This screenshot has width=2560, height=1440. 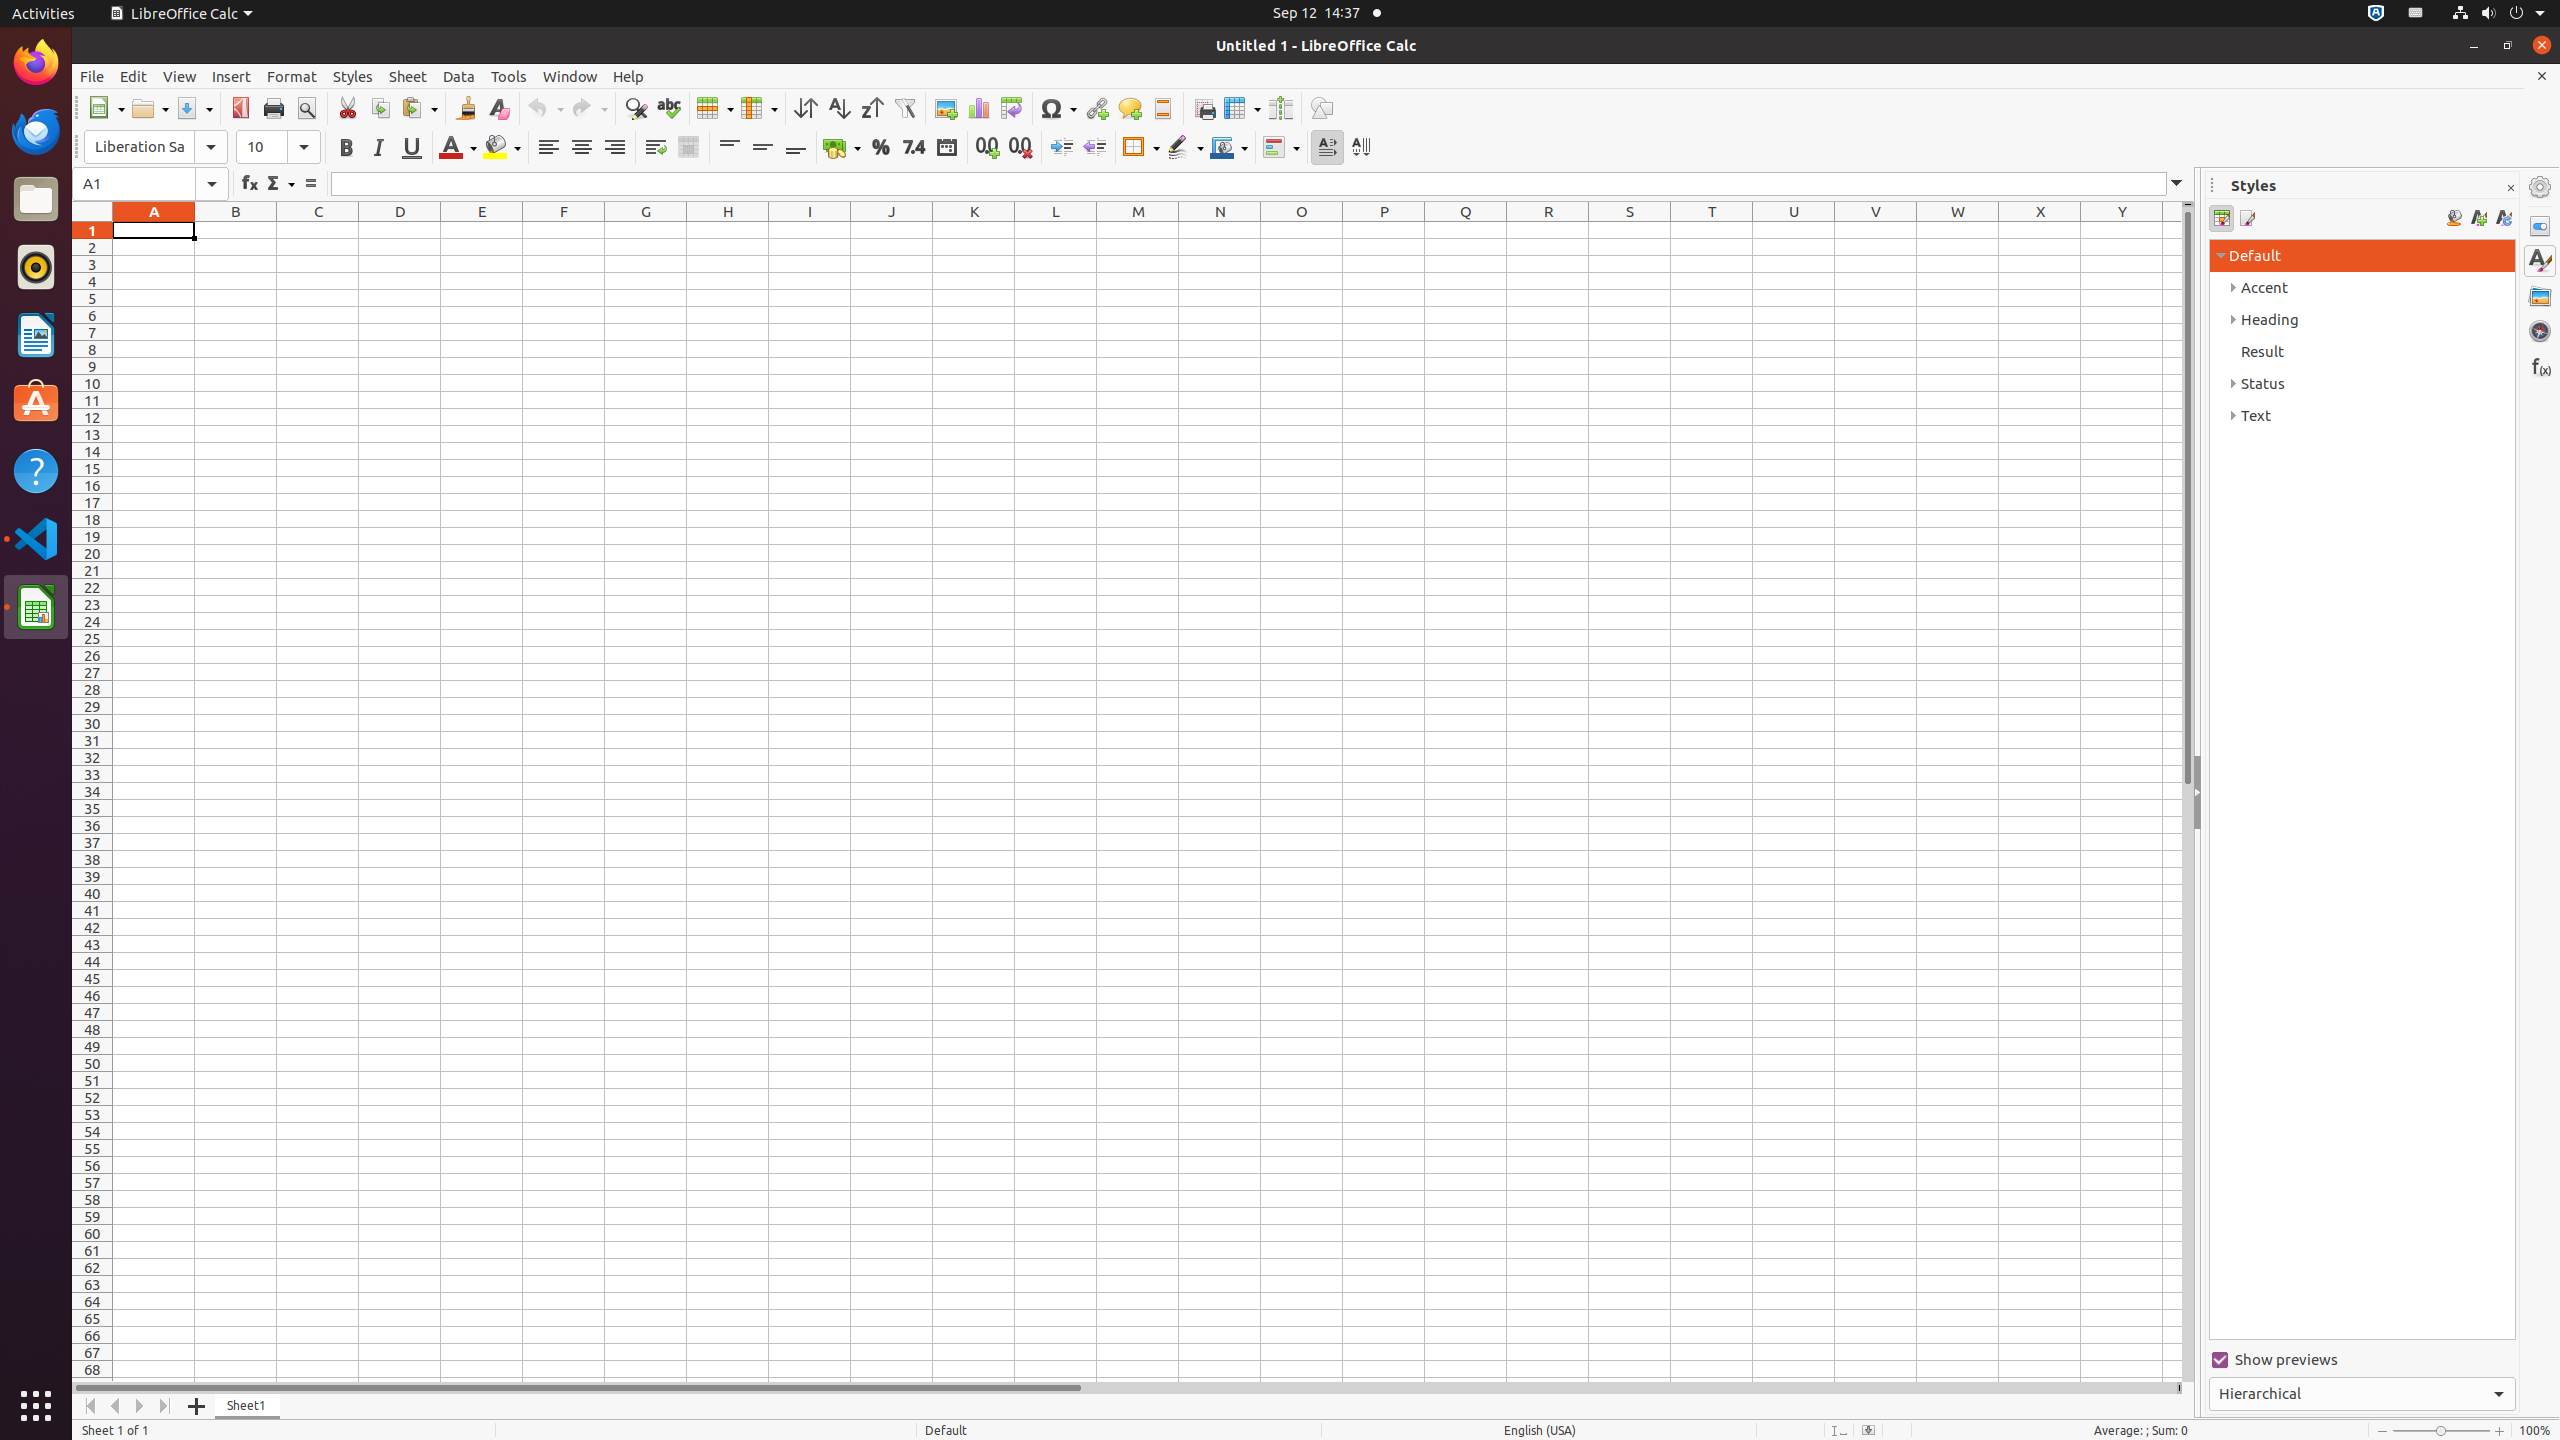 What do you see at coordinates (134, 76) in the screenshot?
I see `Edit` at bounding box center [134, 76].